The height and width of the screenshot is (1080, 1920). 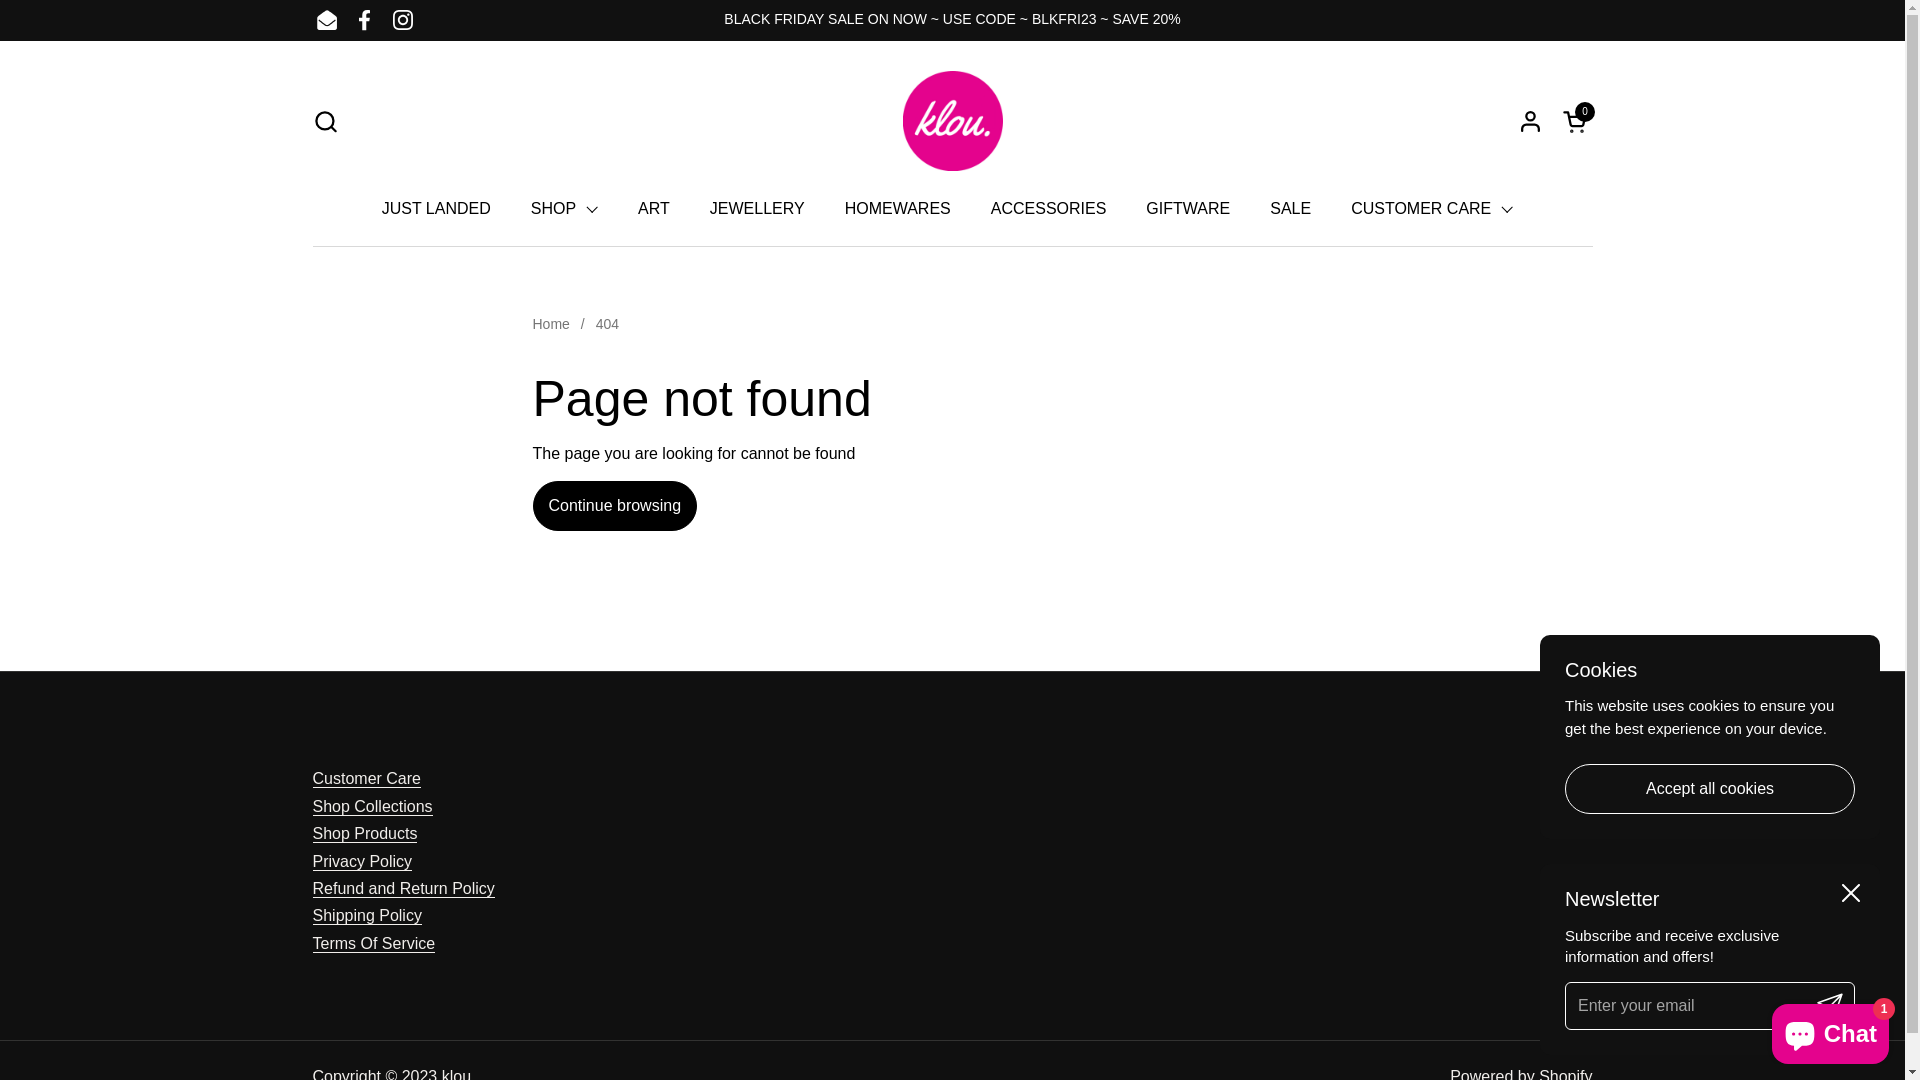 I want to click on klou, so click(x=952, y=121).